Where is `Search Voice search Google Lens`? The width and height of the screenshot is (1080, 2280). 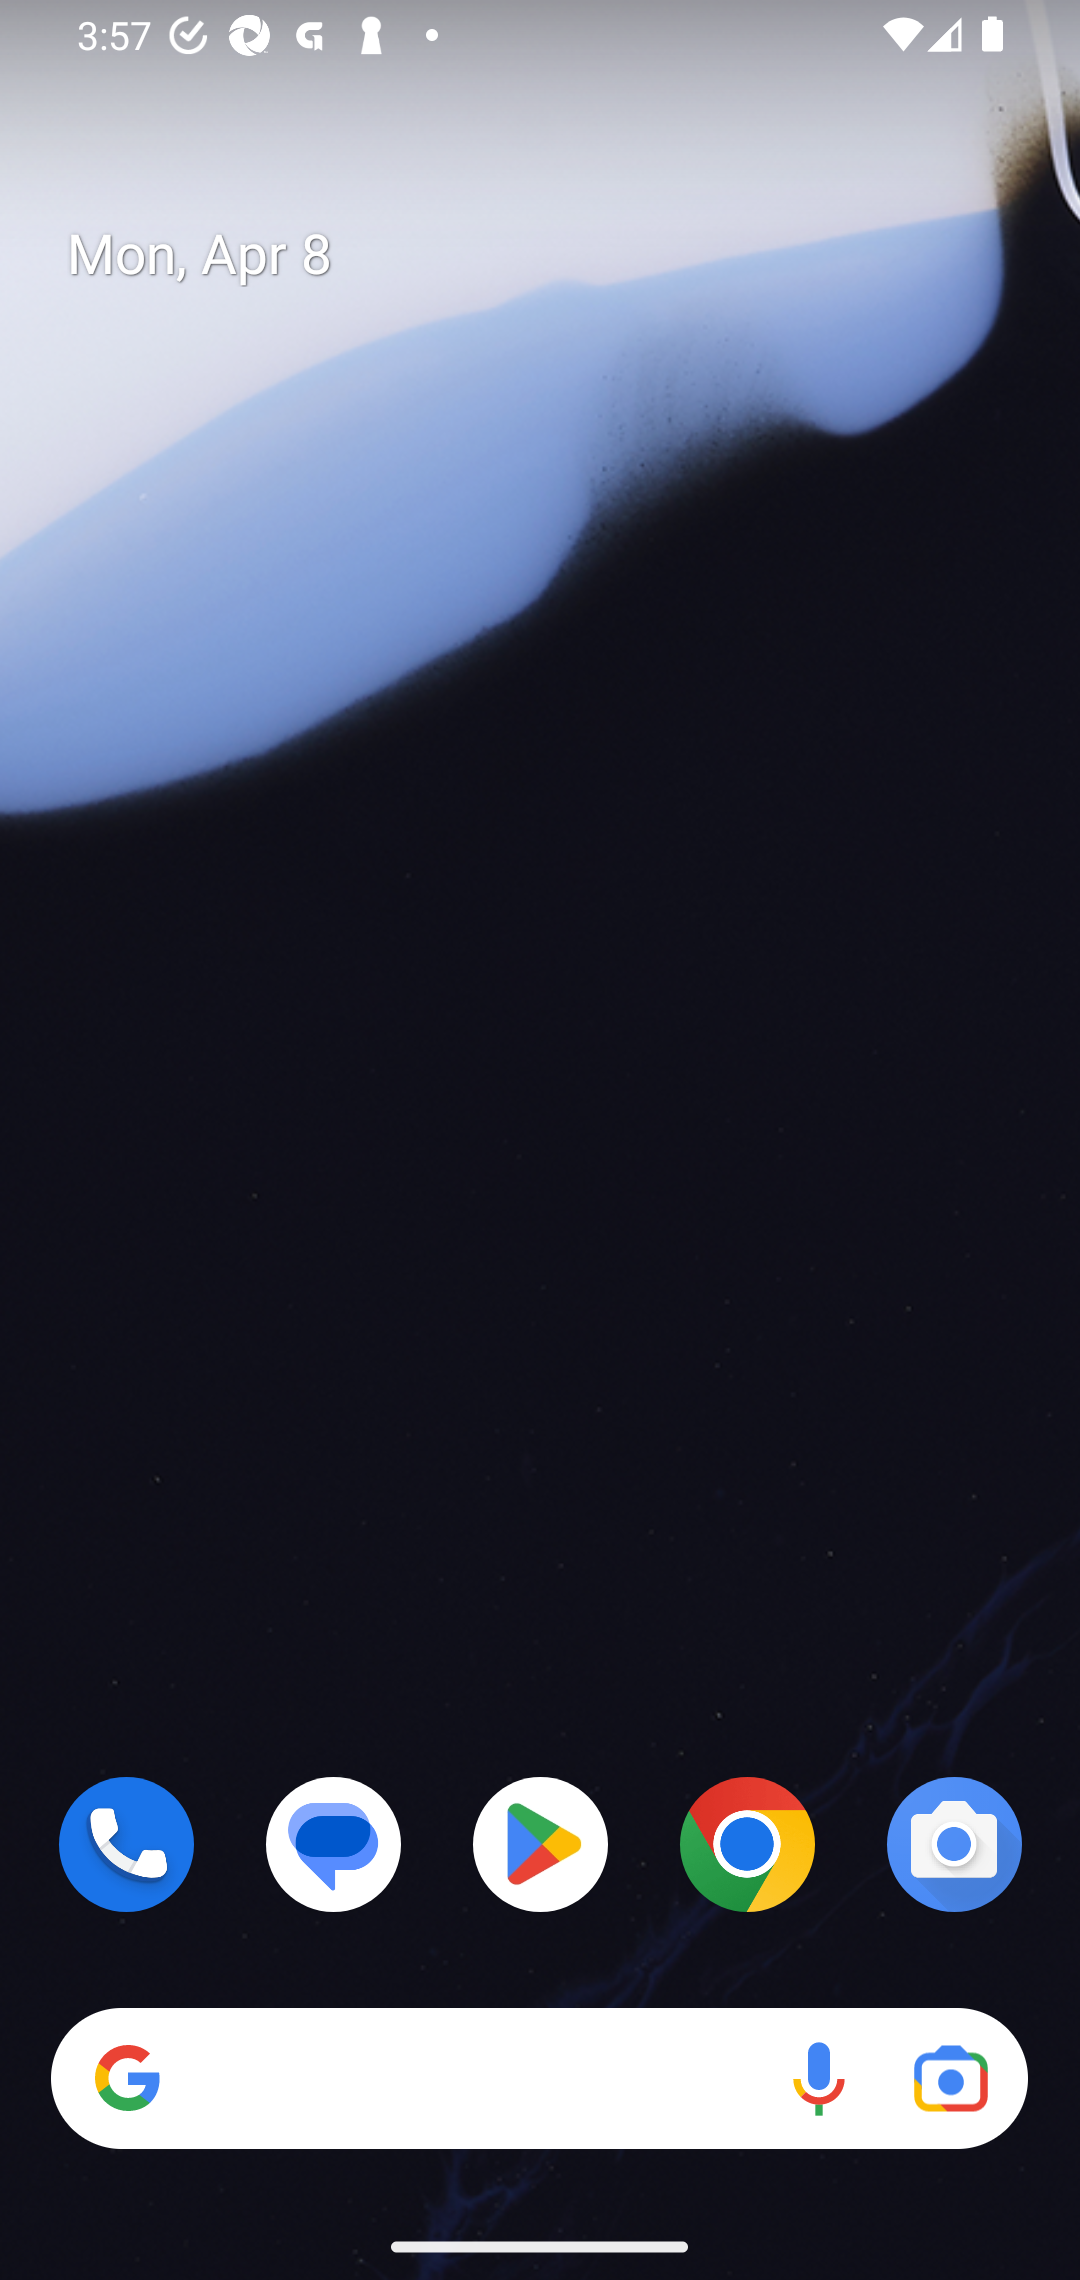 Search Voice search Google Lens is located at coordinates (539, 2079).